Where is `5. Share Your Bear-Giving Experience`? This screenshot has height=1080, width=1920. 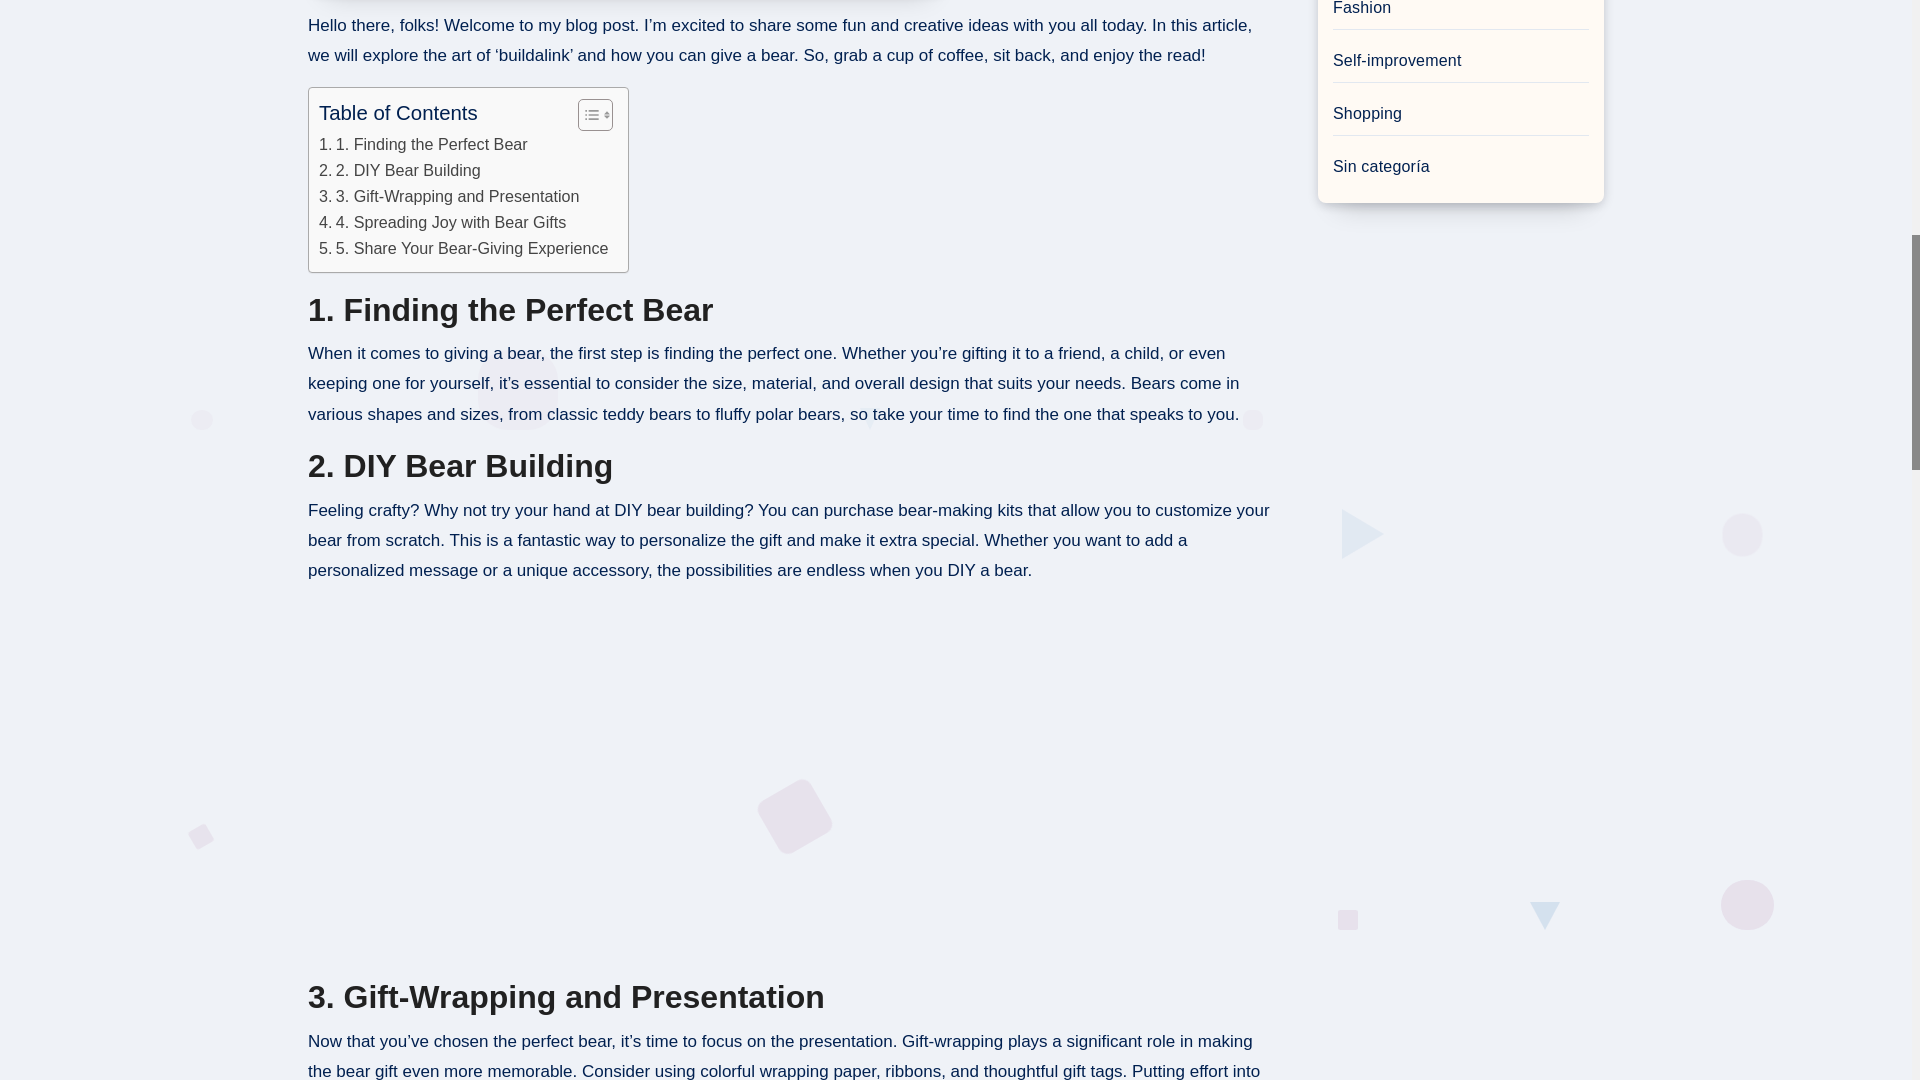
5. Share Your Bear-Giving Experience is located at coordinates (463, 249).